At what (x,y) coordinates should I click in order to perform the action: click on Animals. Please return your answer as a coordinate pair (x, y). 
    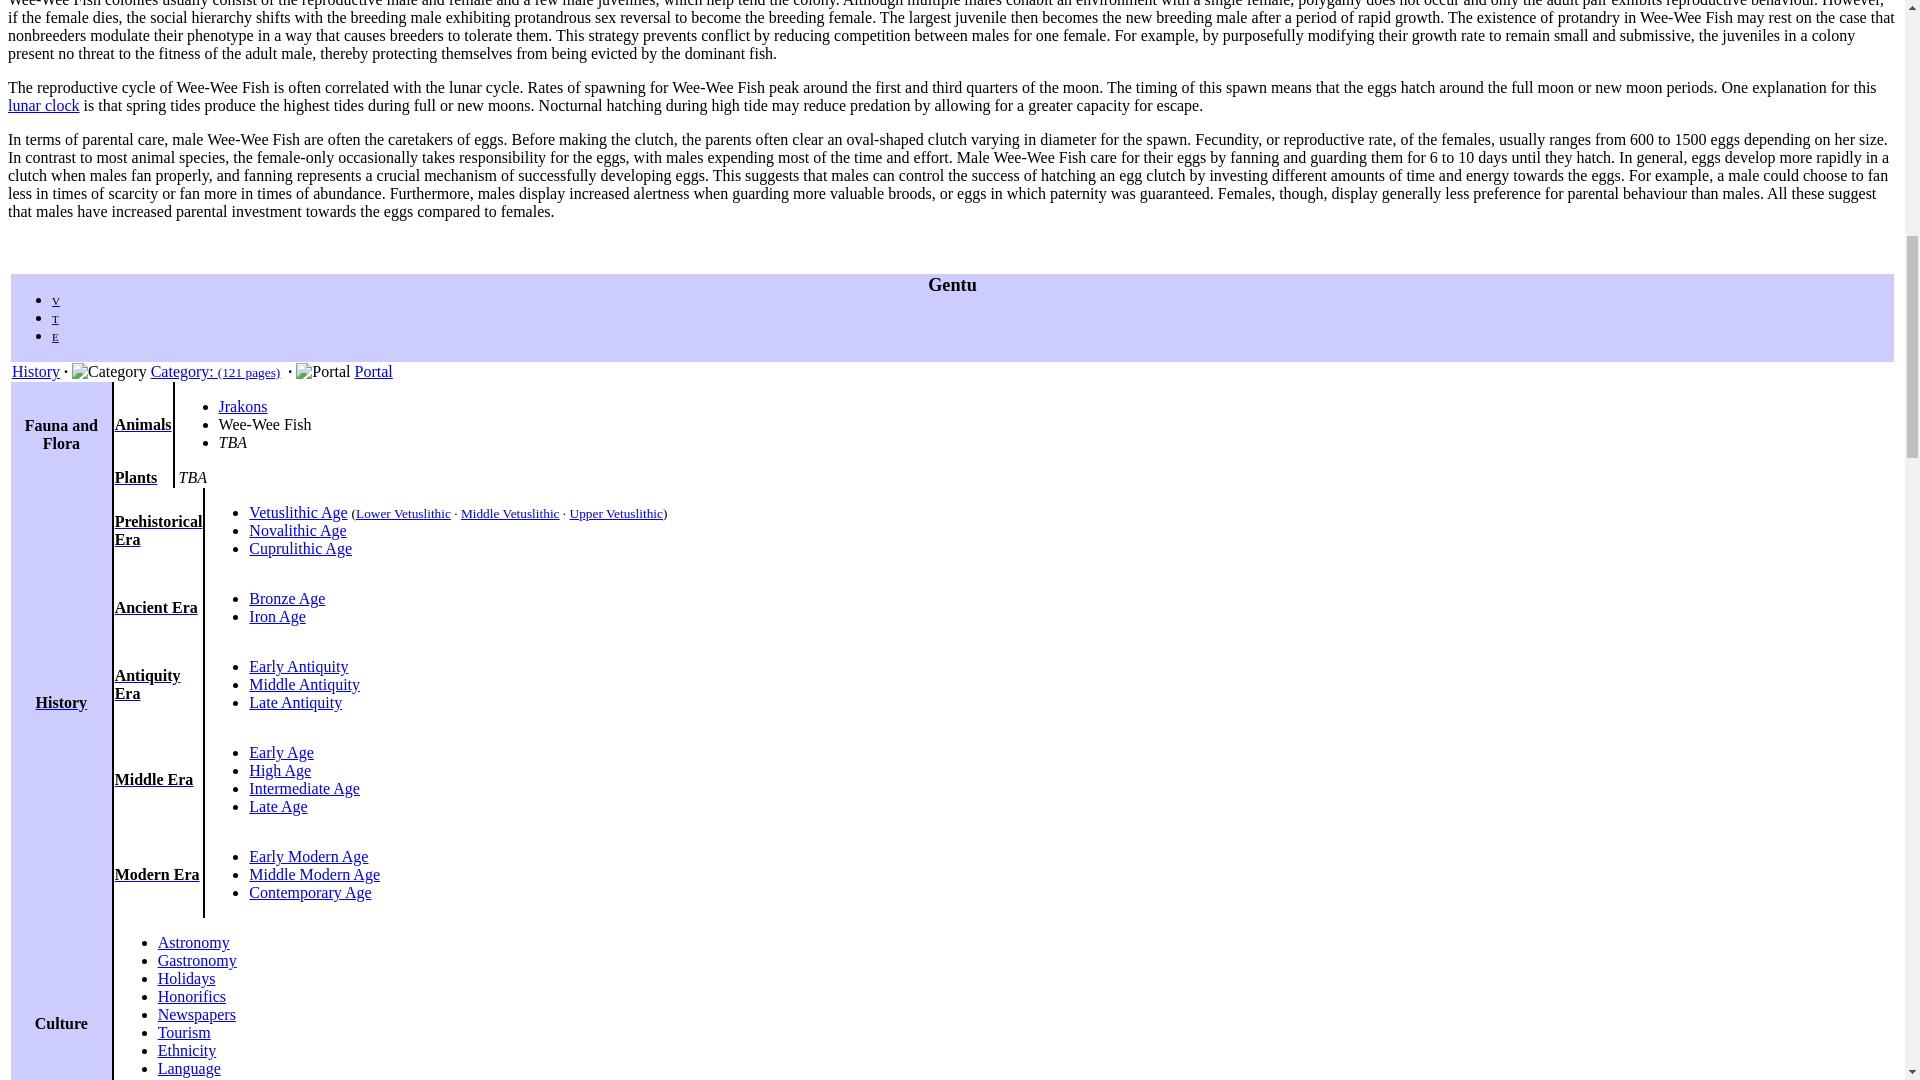
    Looking at the image, I should click on (144, 424).